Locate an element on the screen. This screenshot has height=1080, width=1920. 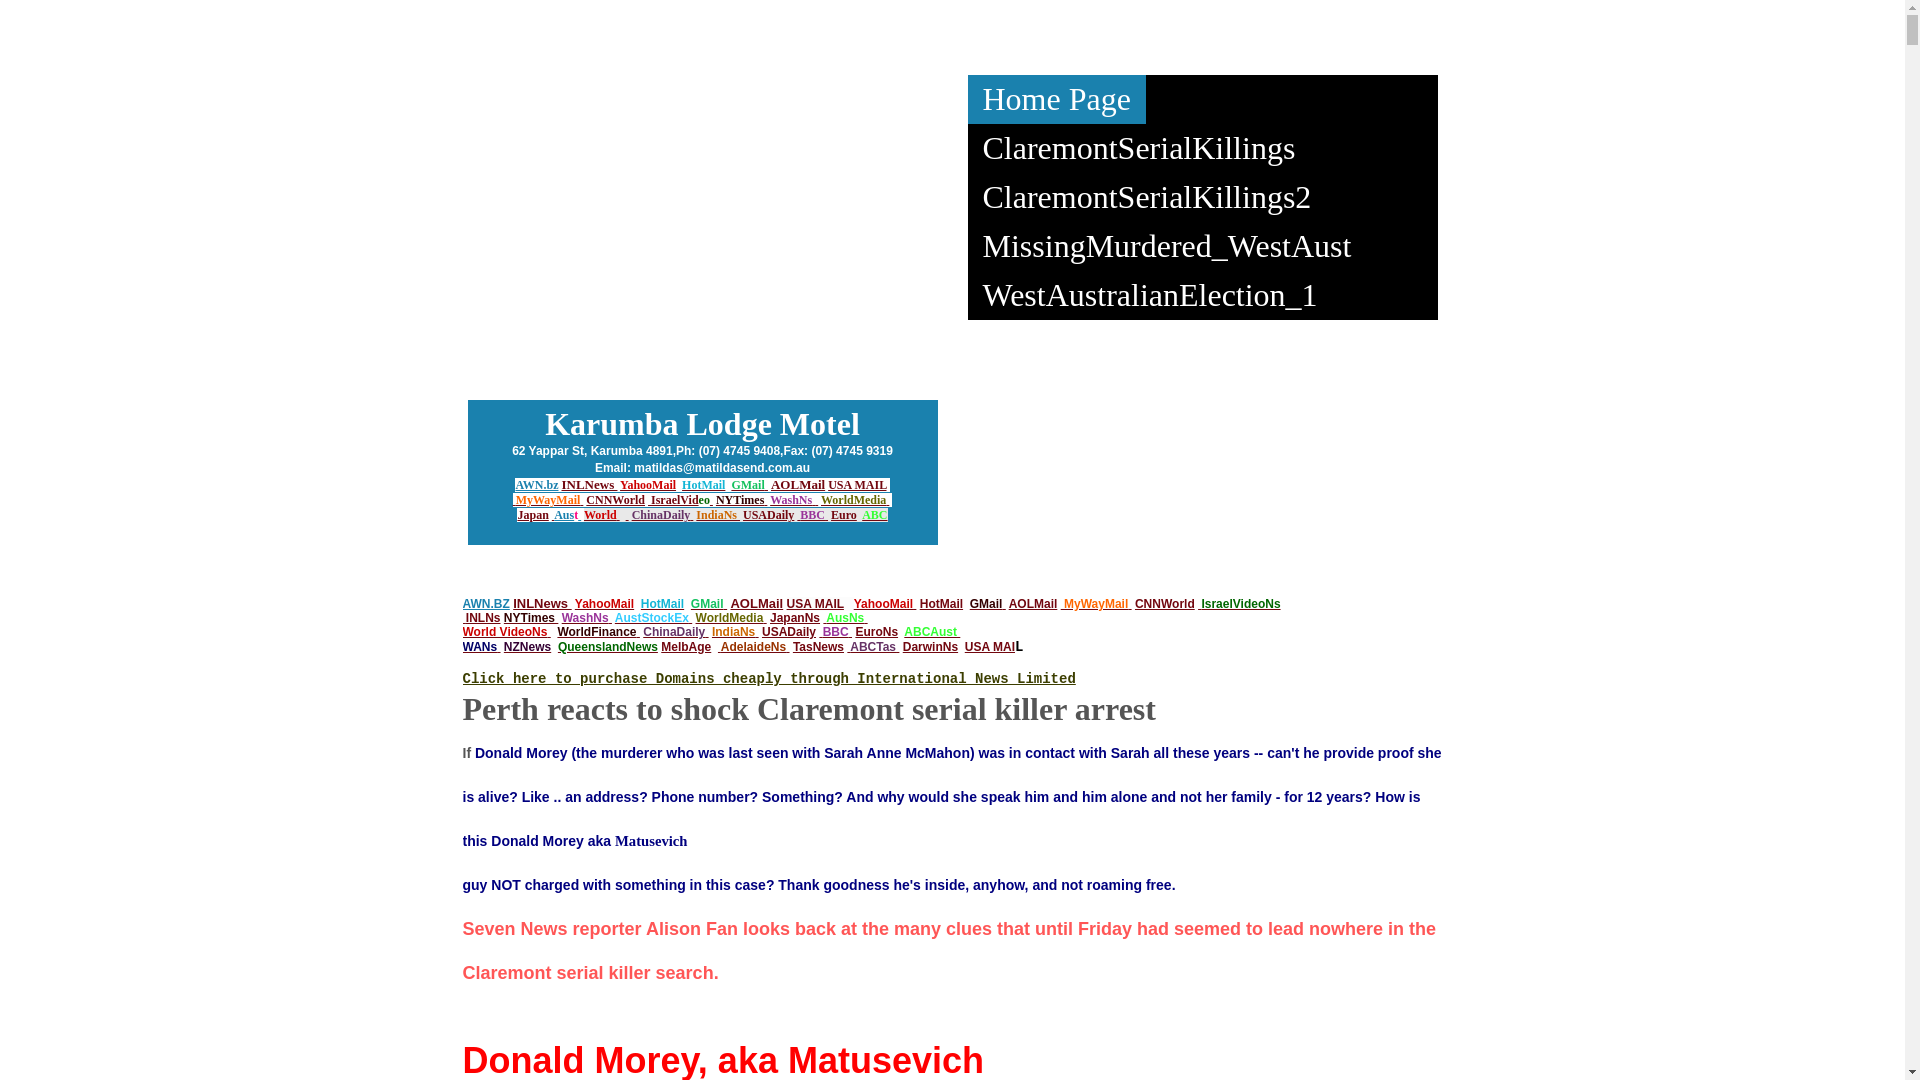
  is located at coordinates (788, 647).